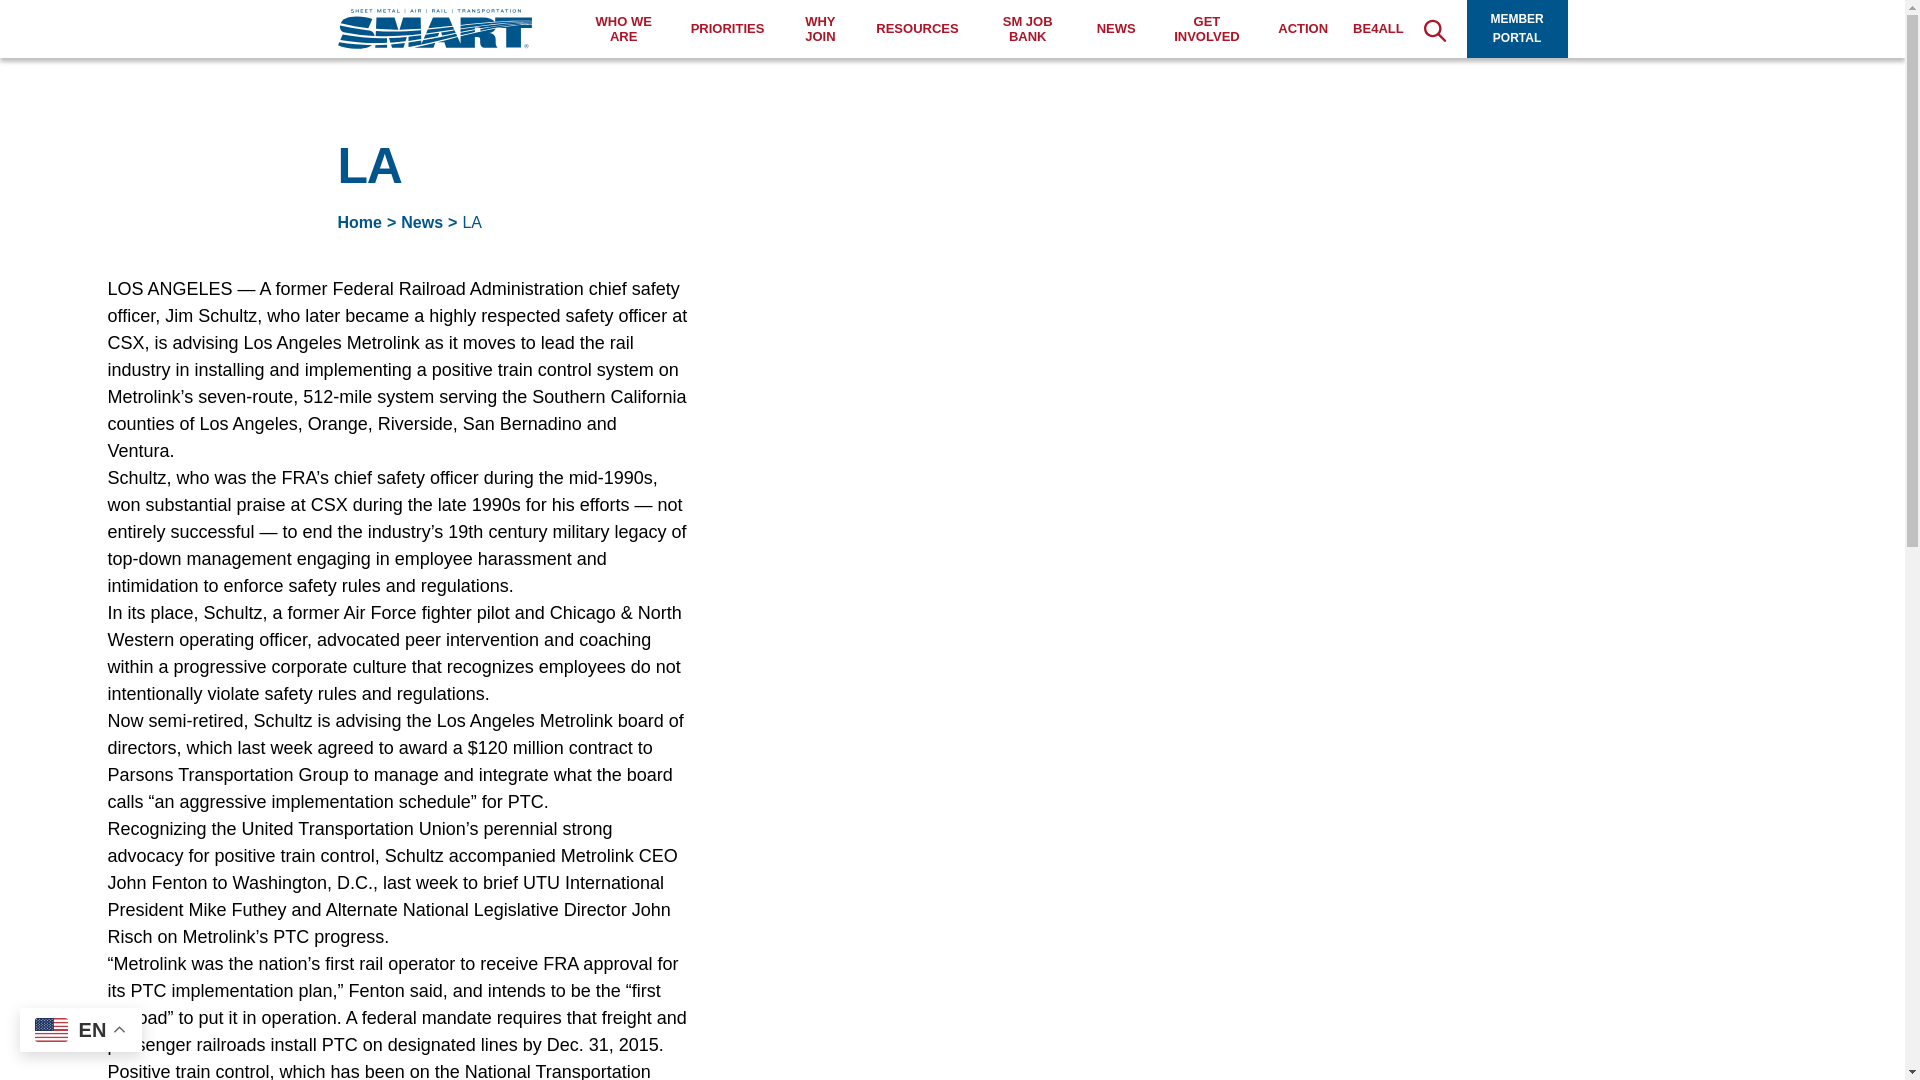 The image size is (1920, 1080). What do you see at coordinates (360, 222) in the screenshot?
I see `Go to SMART Union.` at bounding box center [360, 222].